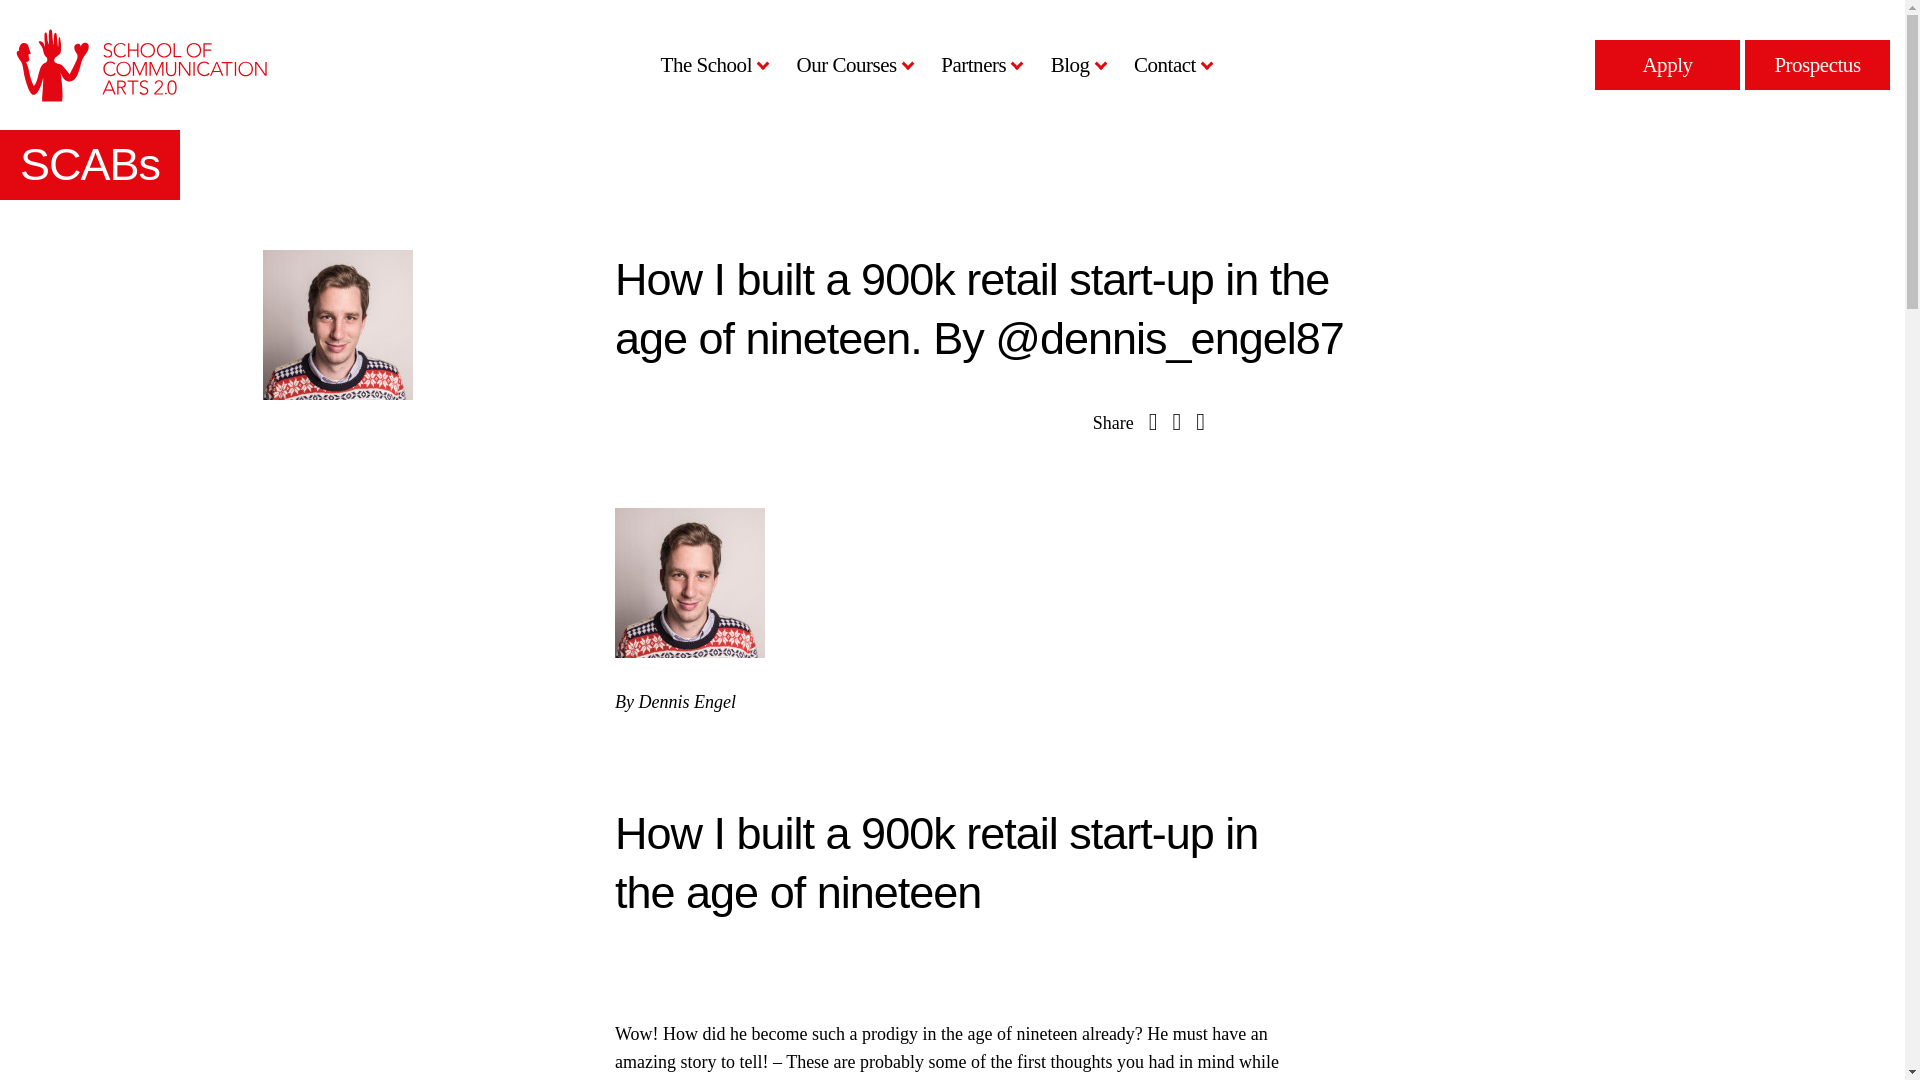 The image size is (1920, 1080). Describe the element at coordinates (1170, 64) in the screenshot. I see `Contact` at that location.